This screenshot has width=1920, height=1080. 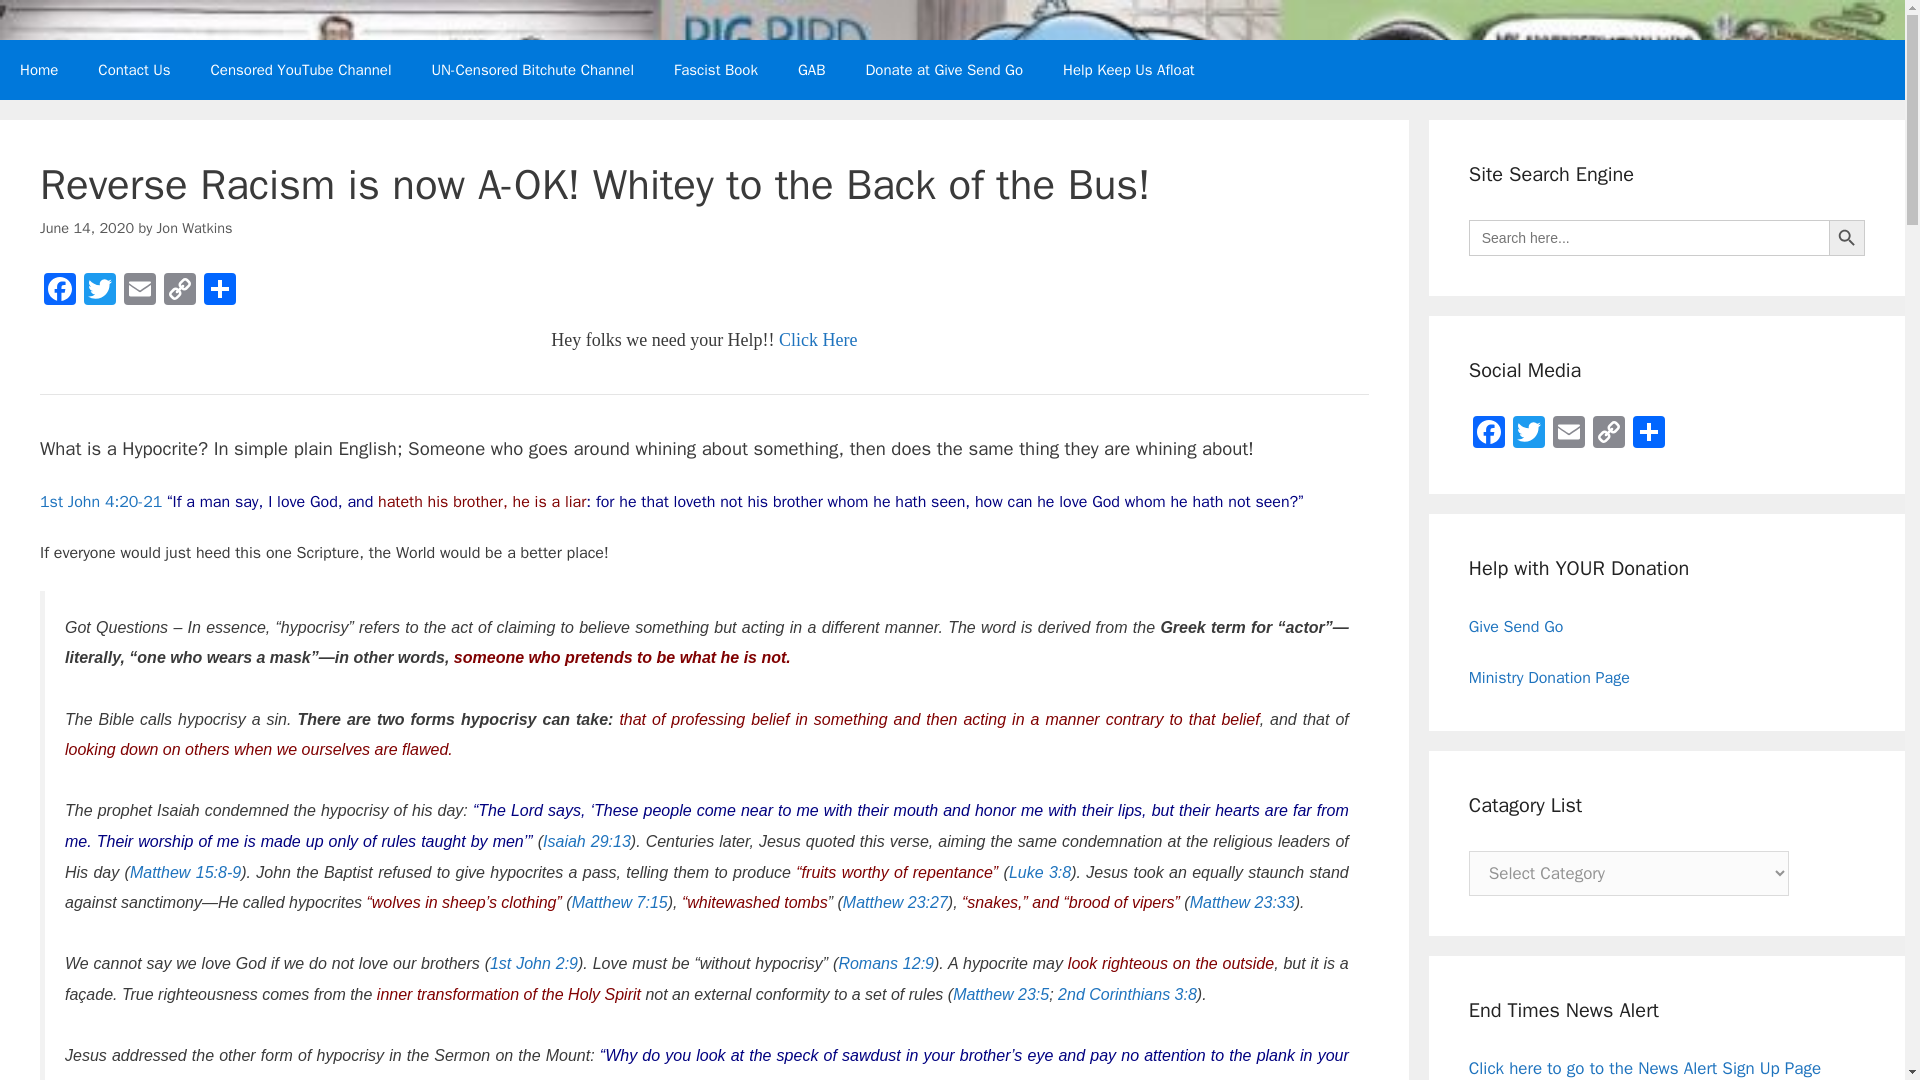 I want to click on Luke 3:8, so click(x=1040, y=872).